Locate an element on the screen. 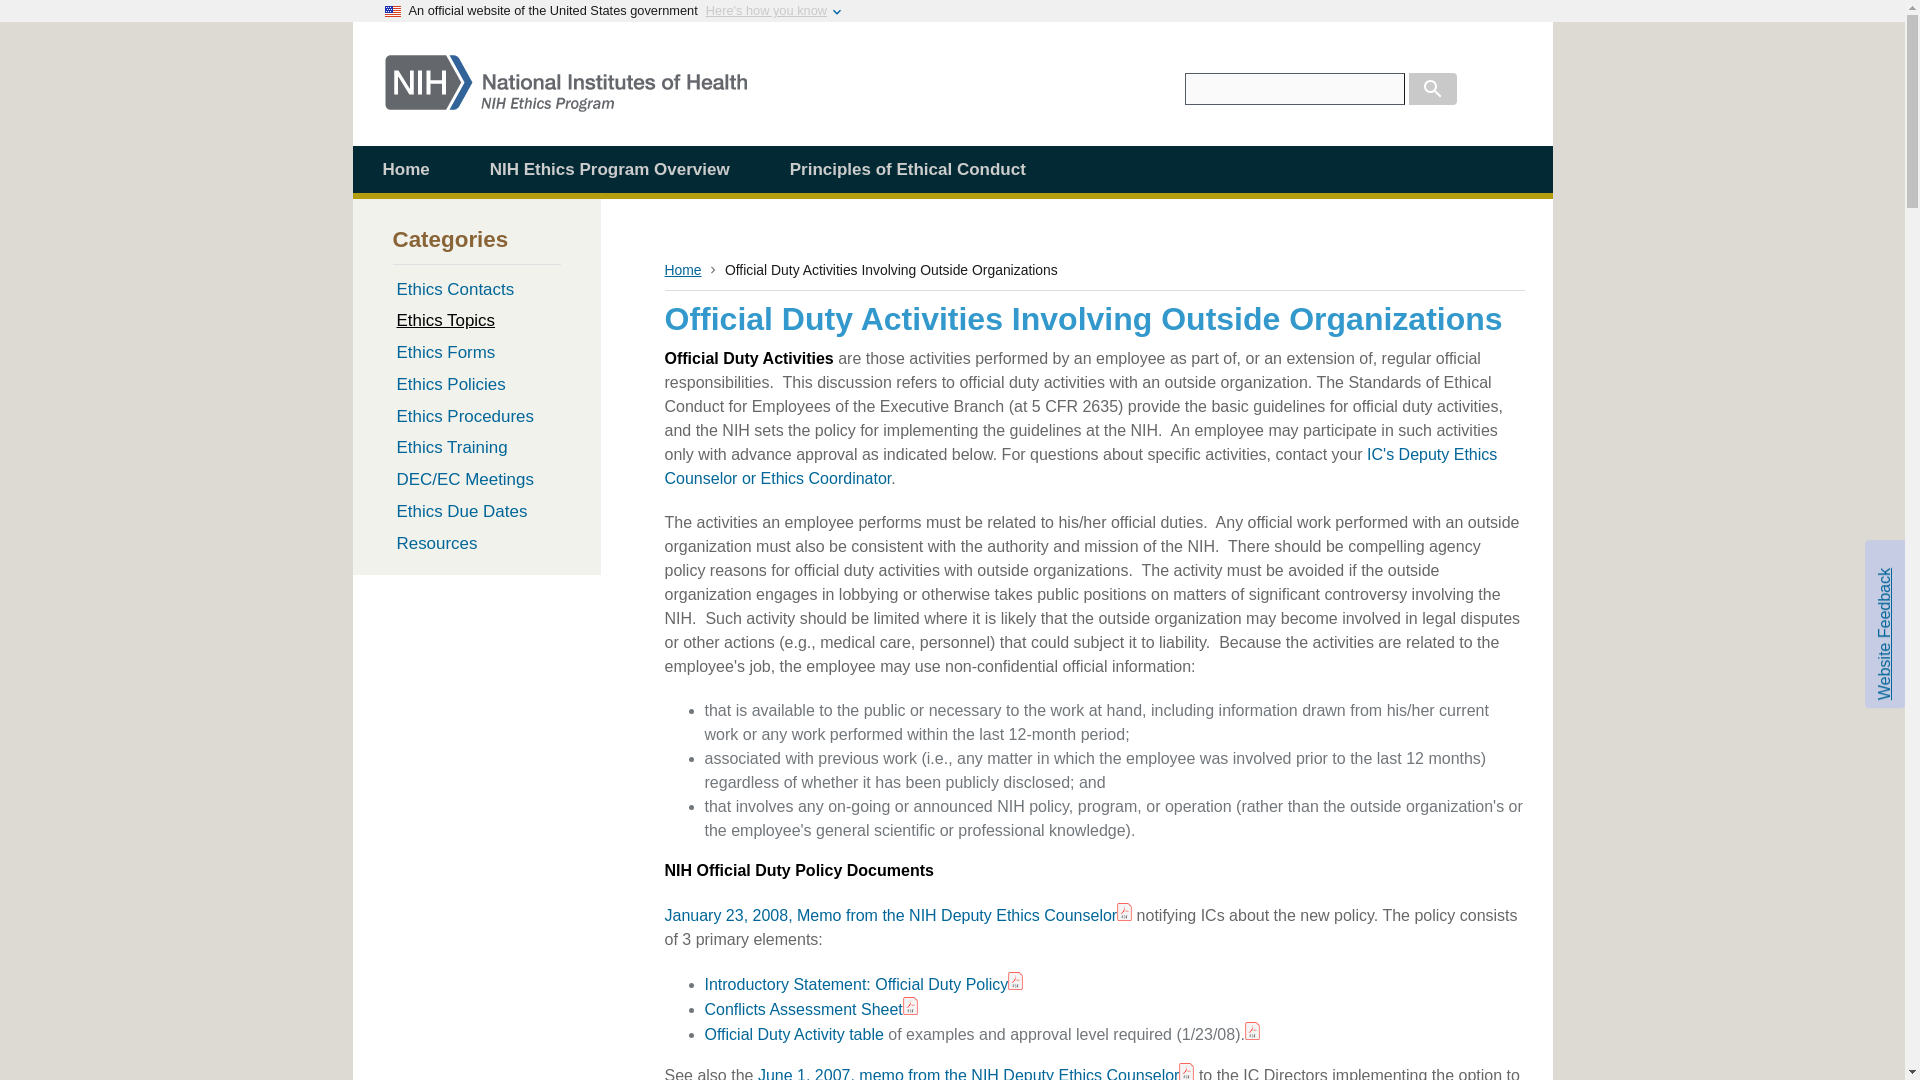 This screenshot has width=1920, height=1080. Home is located at coordinates (404, 169).